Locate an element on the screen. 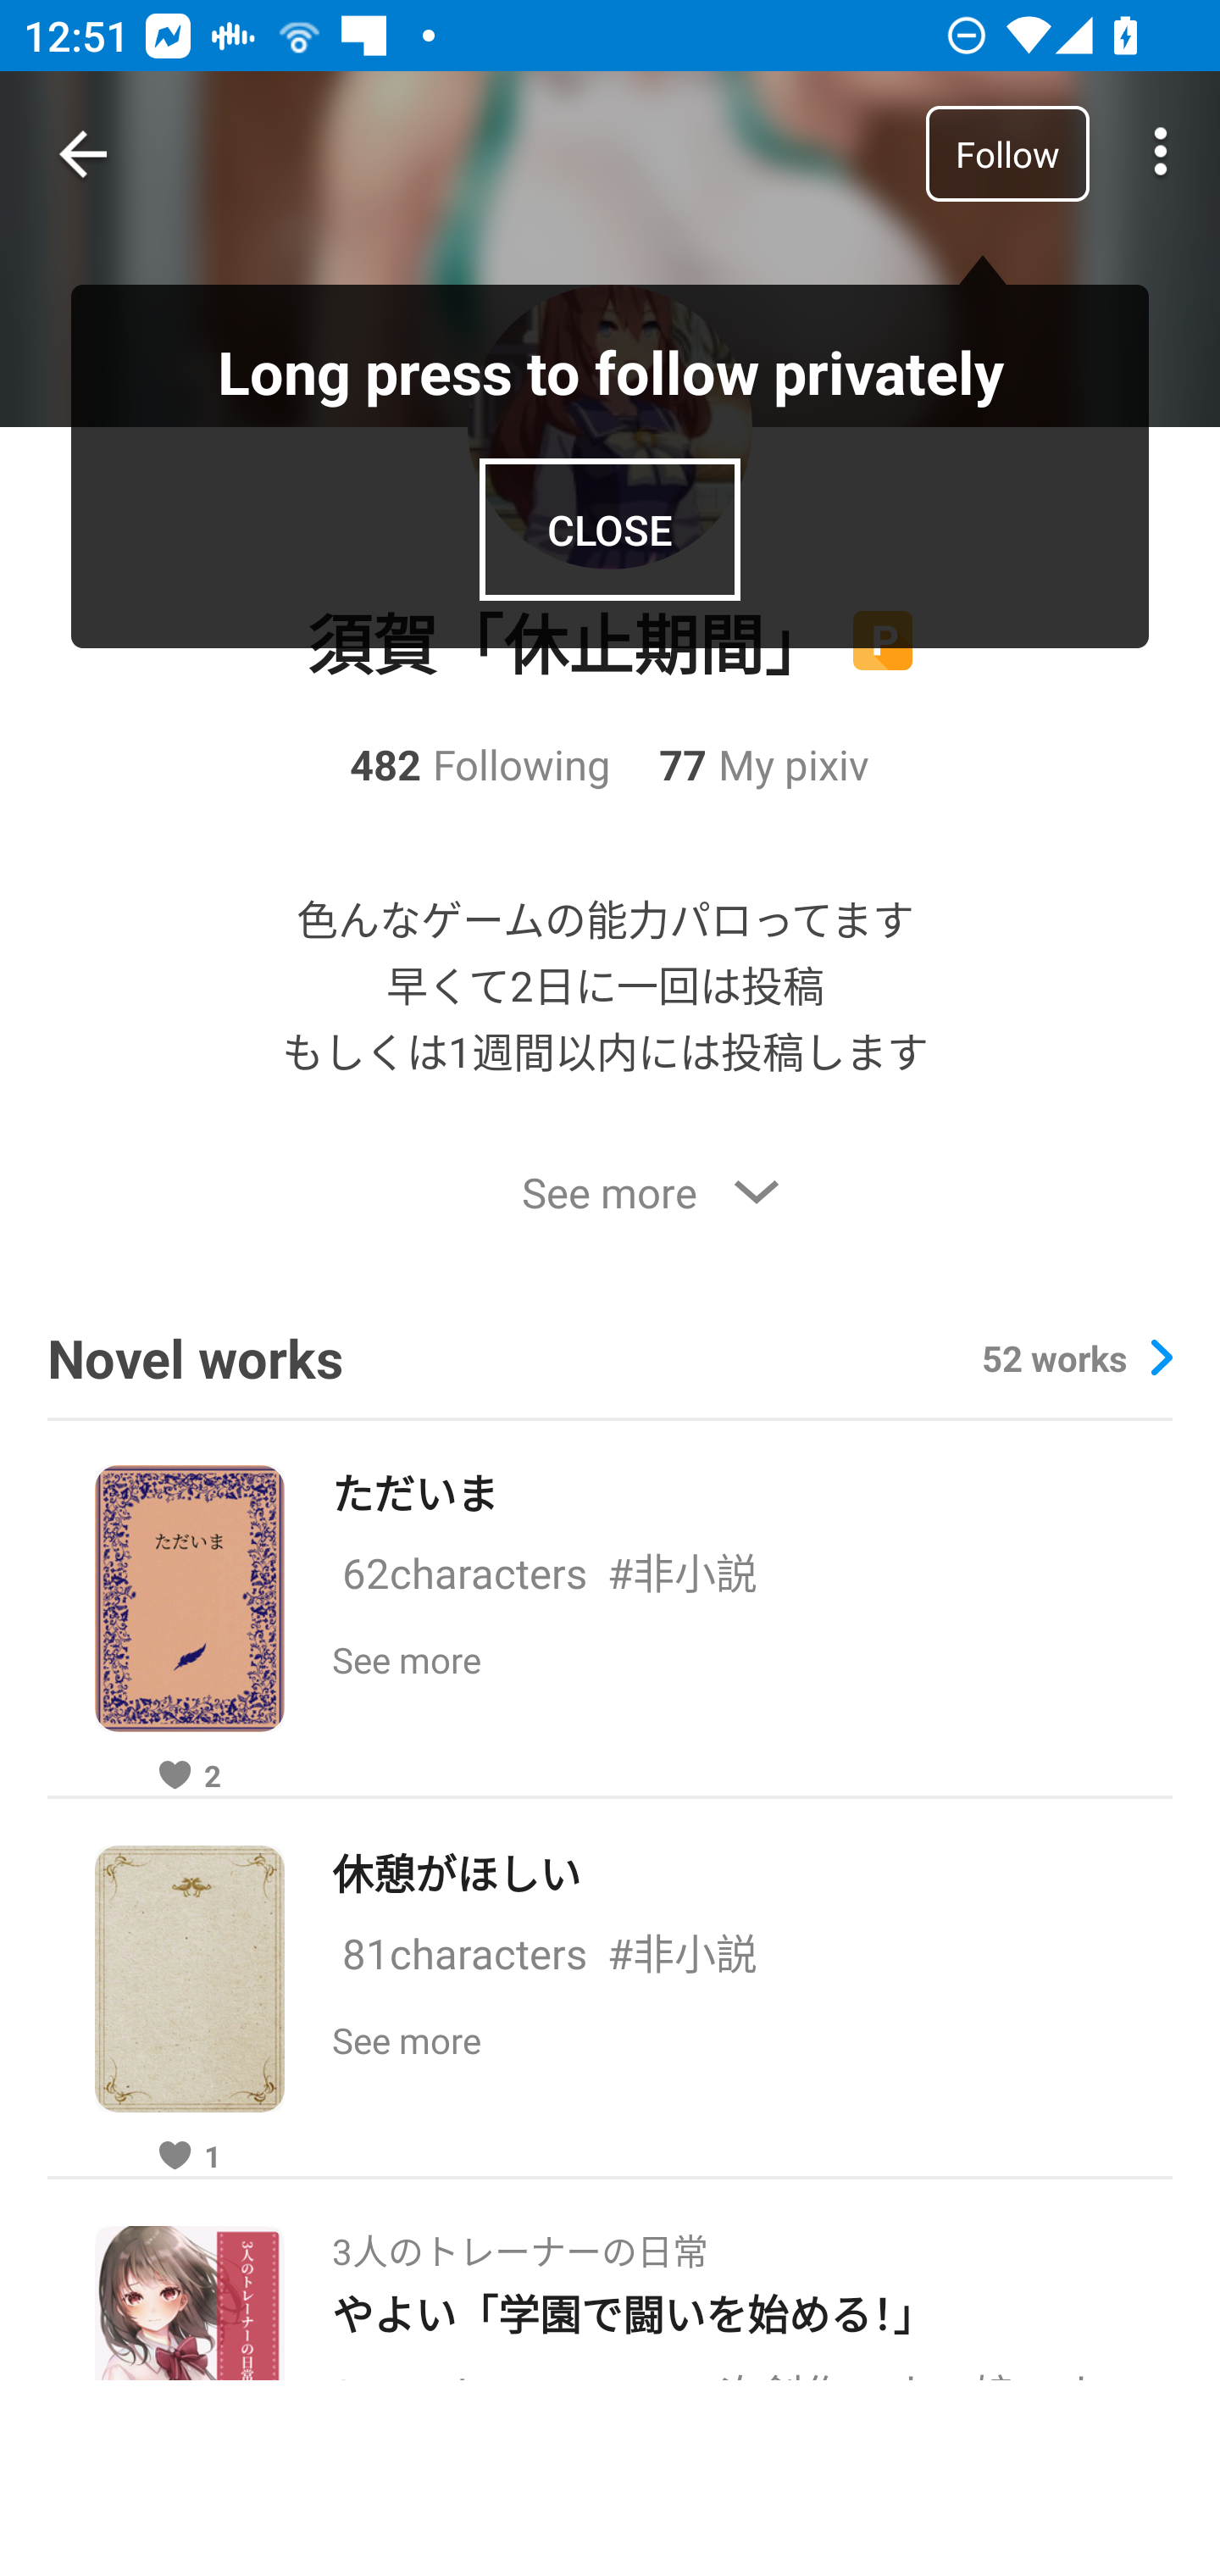 The width and height of the screenshot is (1220, 2576). 休憩がほしい  81characters  #非小説 See more 1 is located at coordinates (610, 1986).